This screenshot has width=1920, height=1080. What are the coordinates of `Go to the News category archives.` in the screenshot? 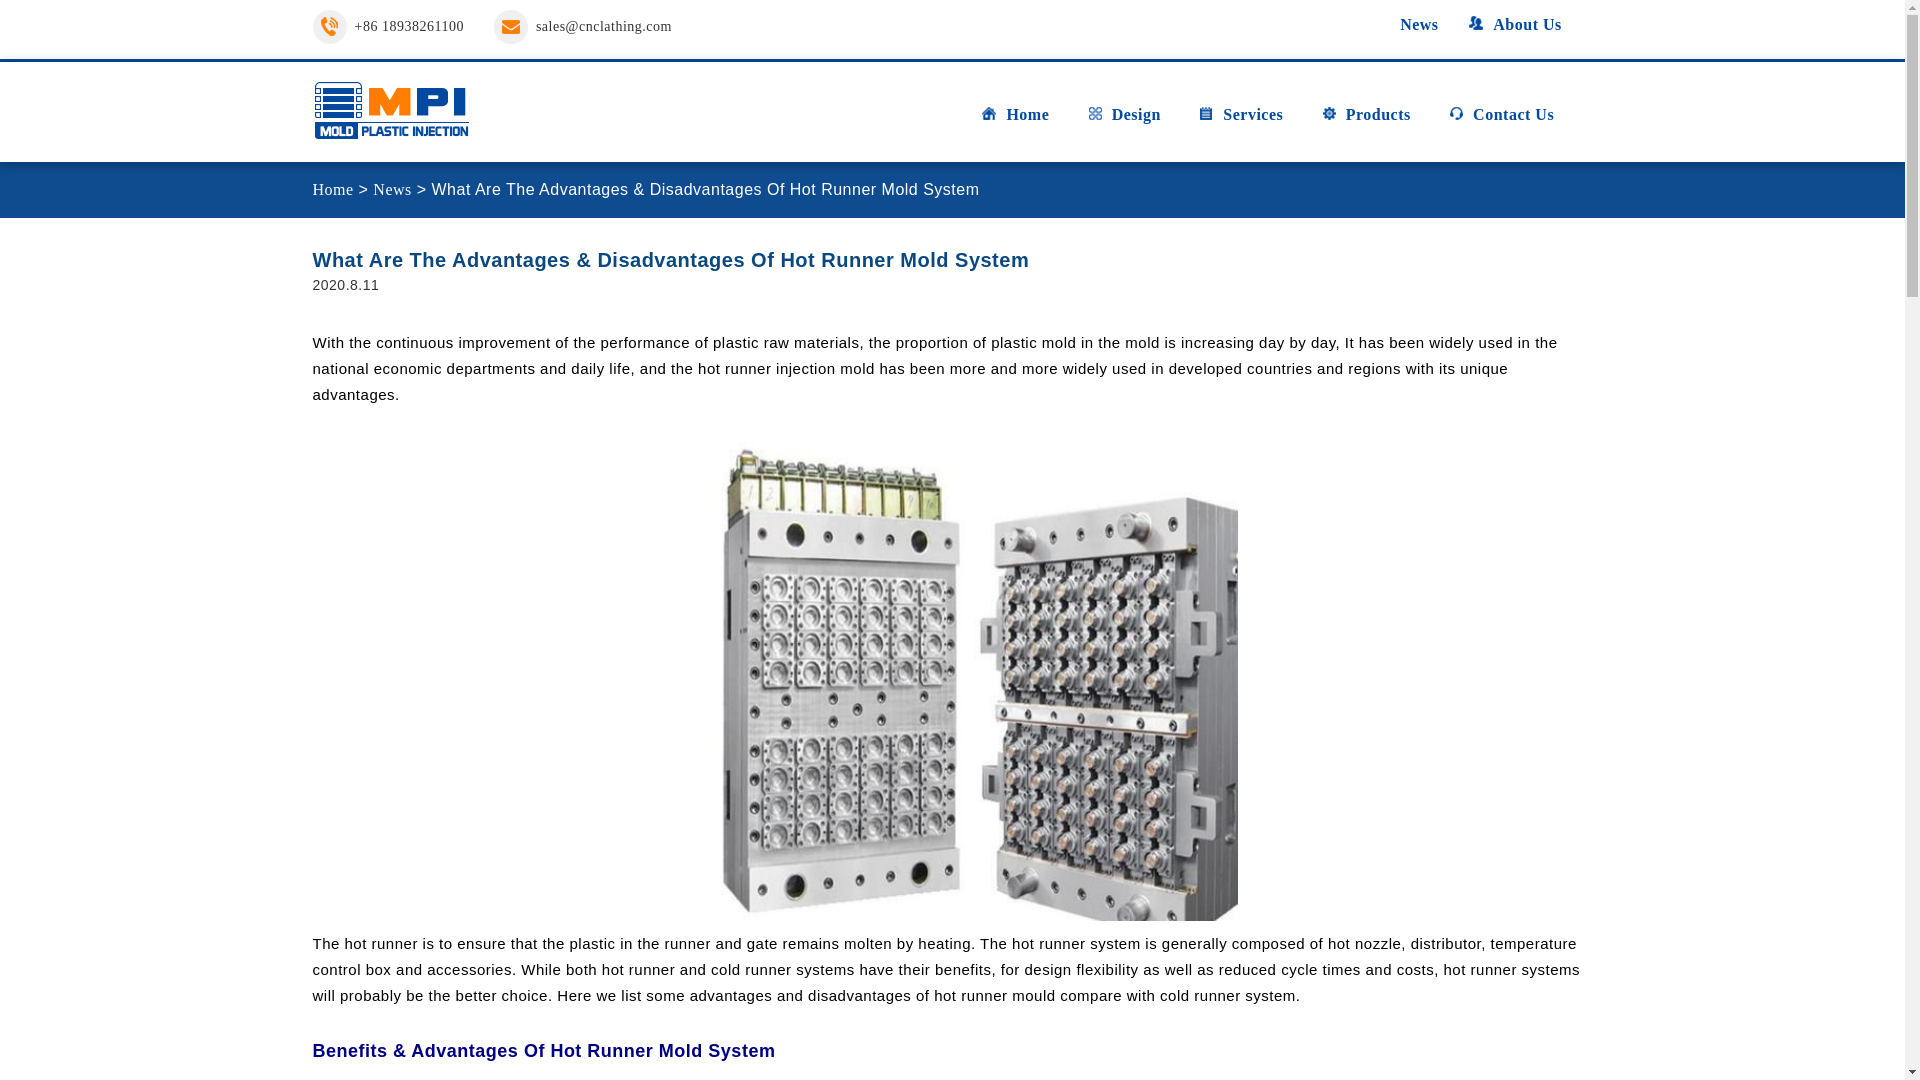 It's located at (391, 189).